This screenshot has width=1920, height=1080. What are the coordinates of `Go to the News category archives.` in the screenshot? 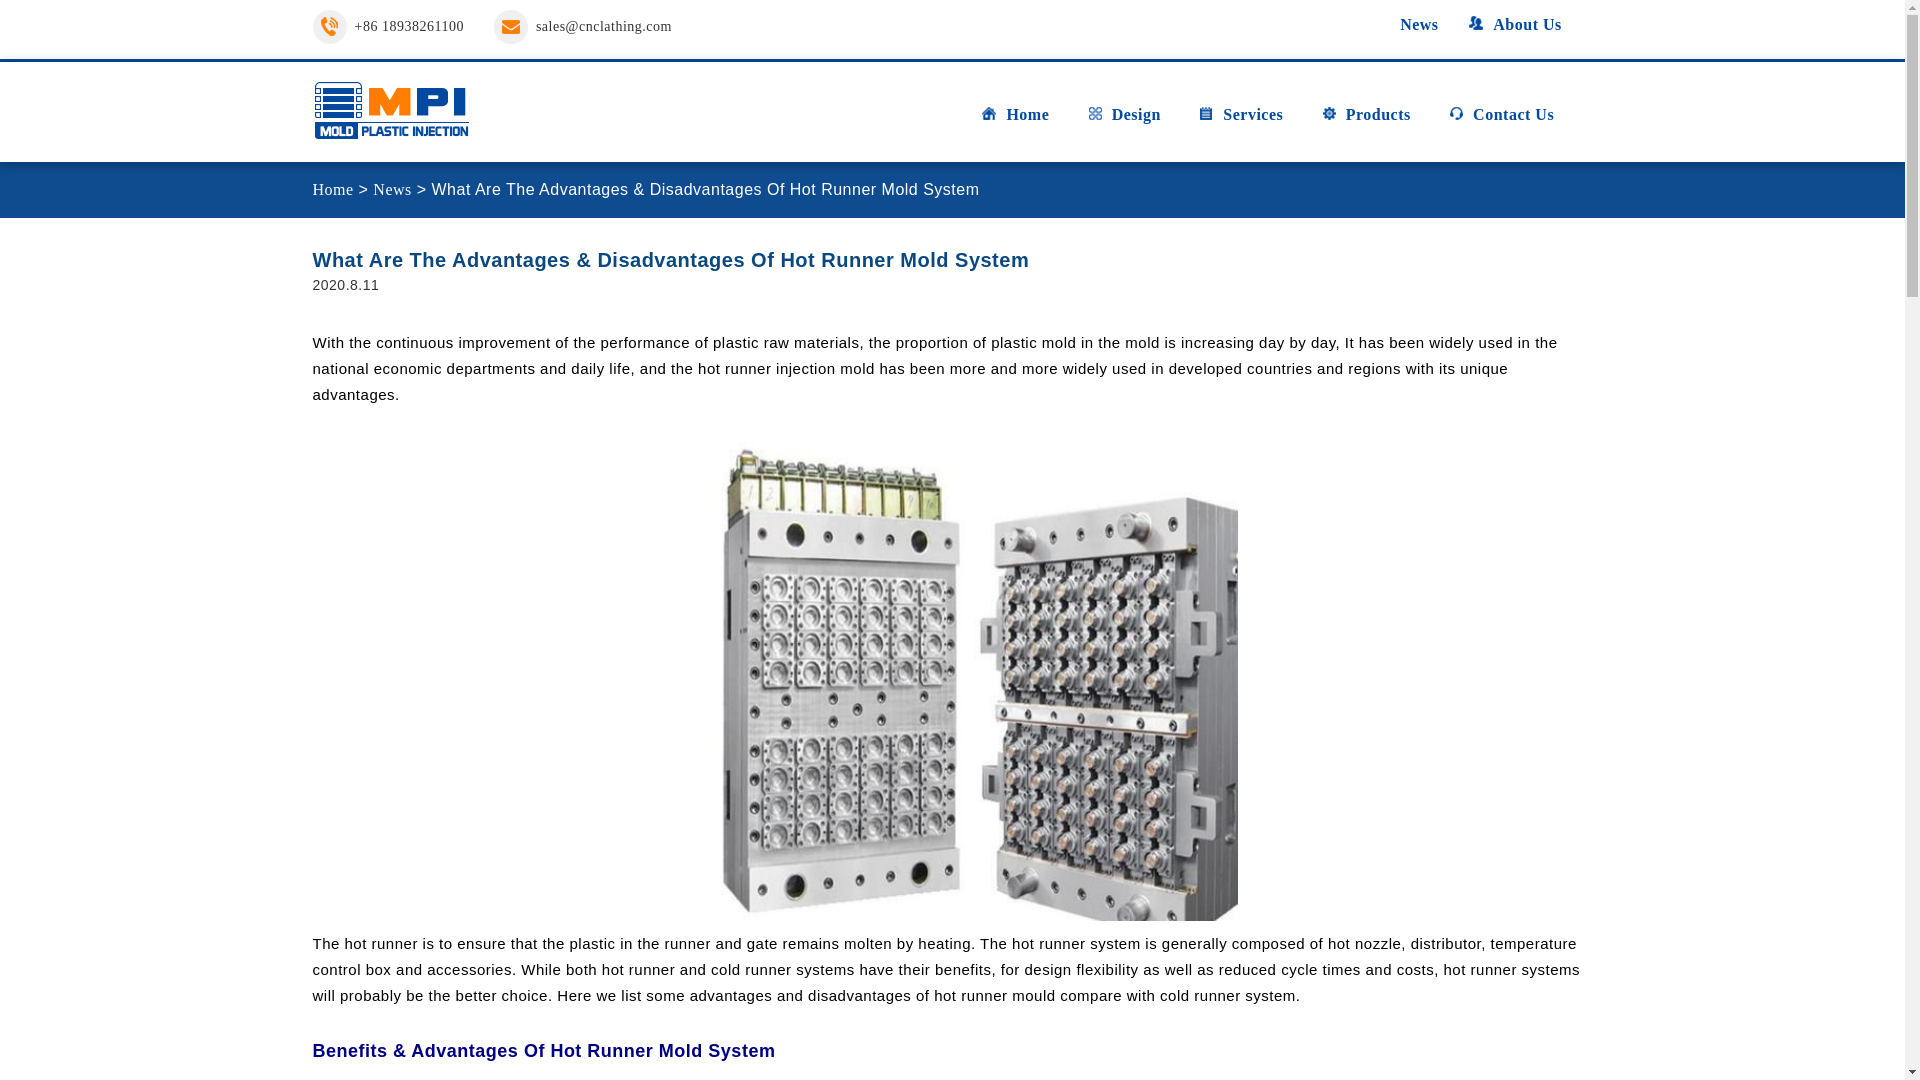 It's located at (391, 189).